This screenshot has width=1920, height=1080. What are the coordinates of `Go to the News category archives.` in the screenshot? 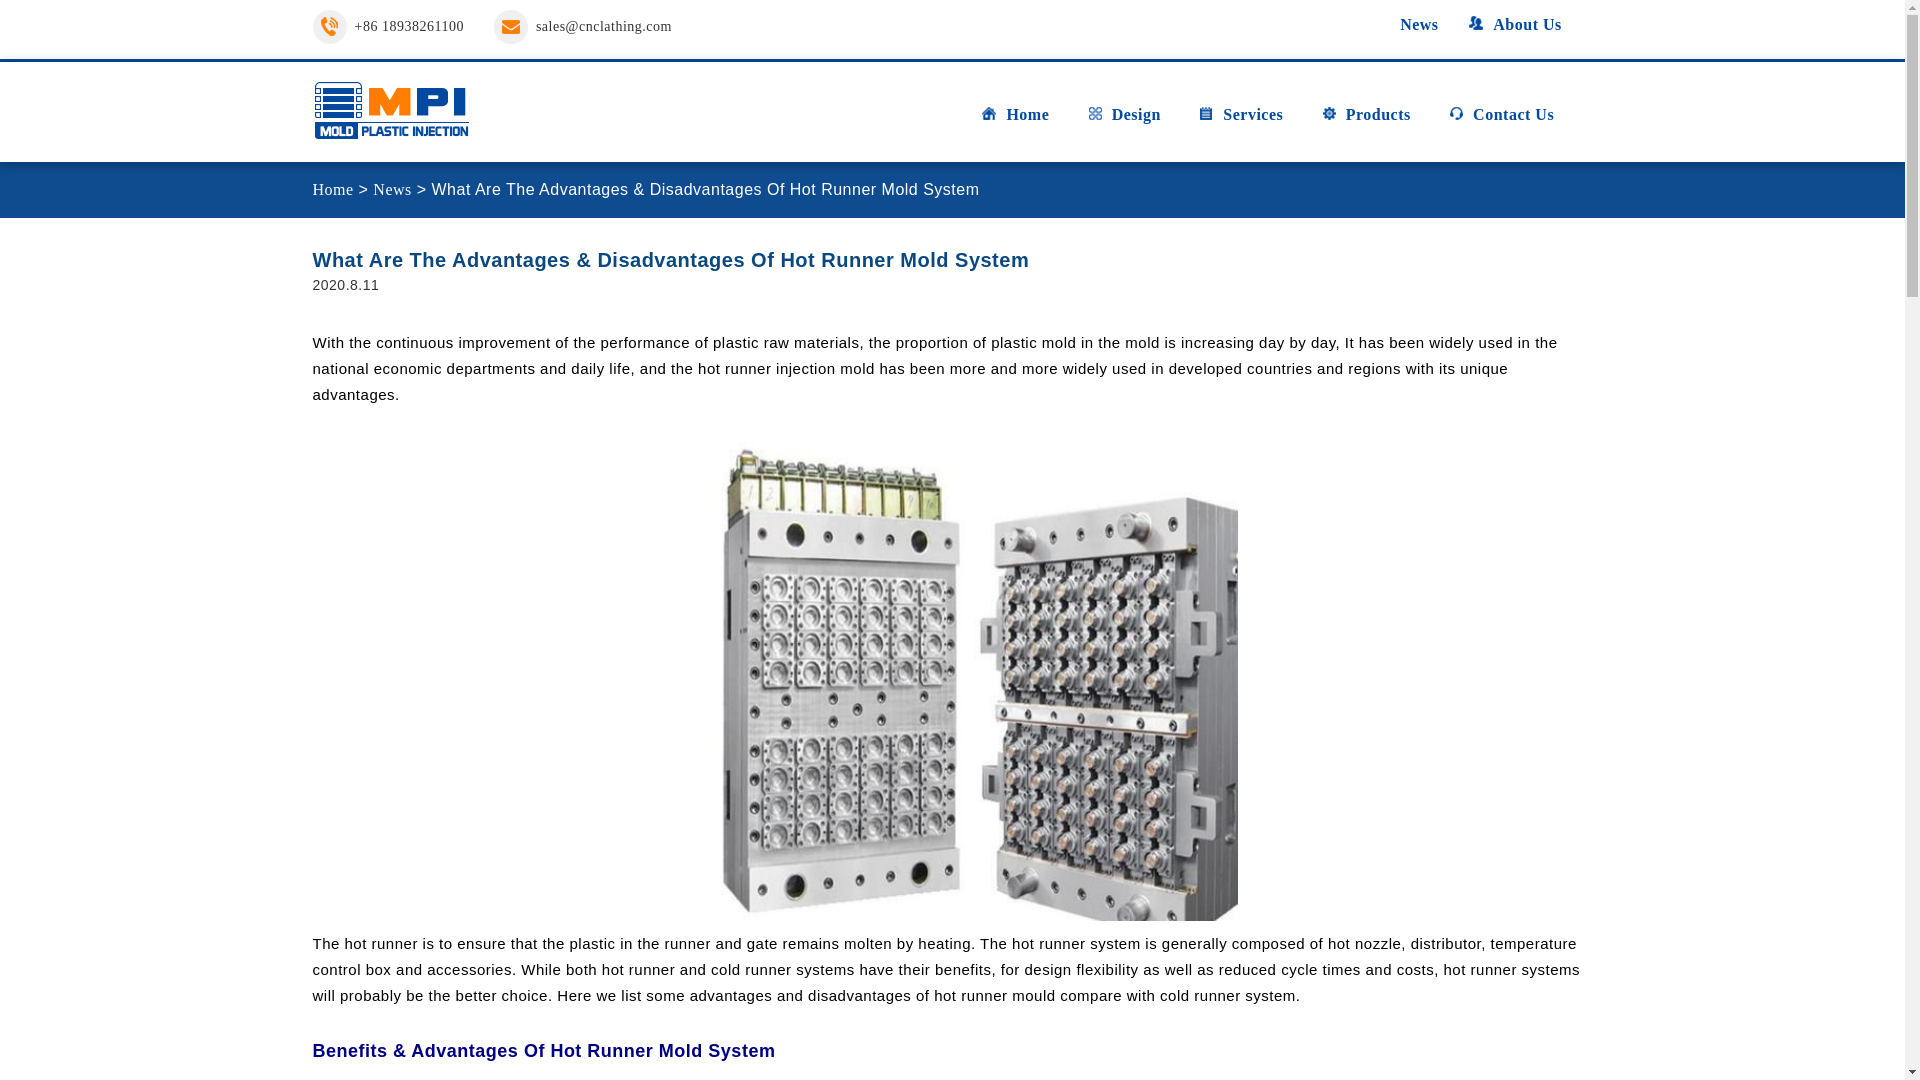 It's located at (391, 189).